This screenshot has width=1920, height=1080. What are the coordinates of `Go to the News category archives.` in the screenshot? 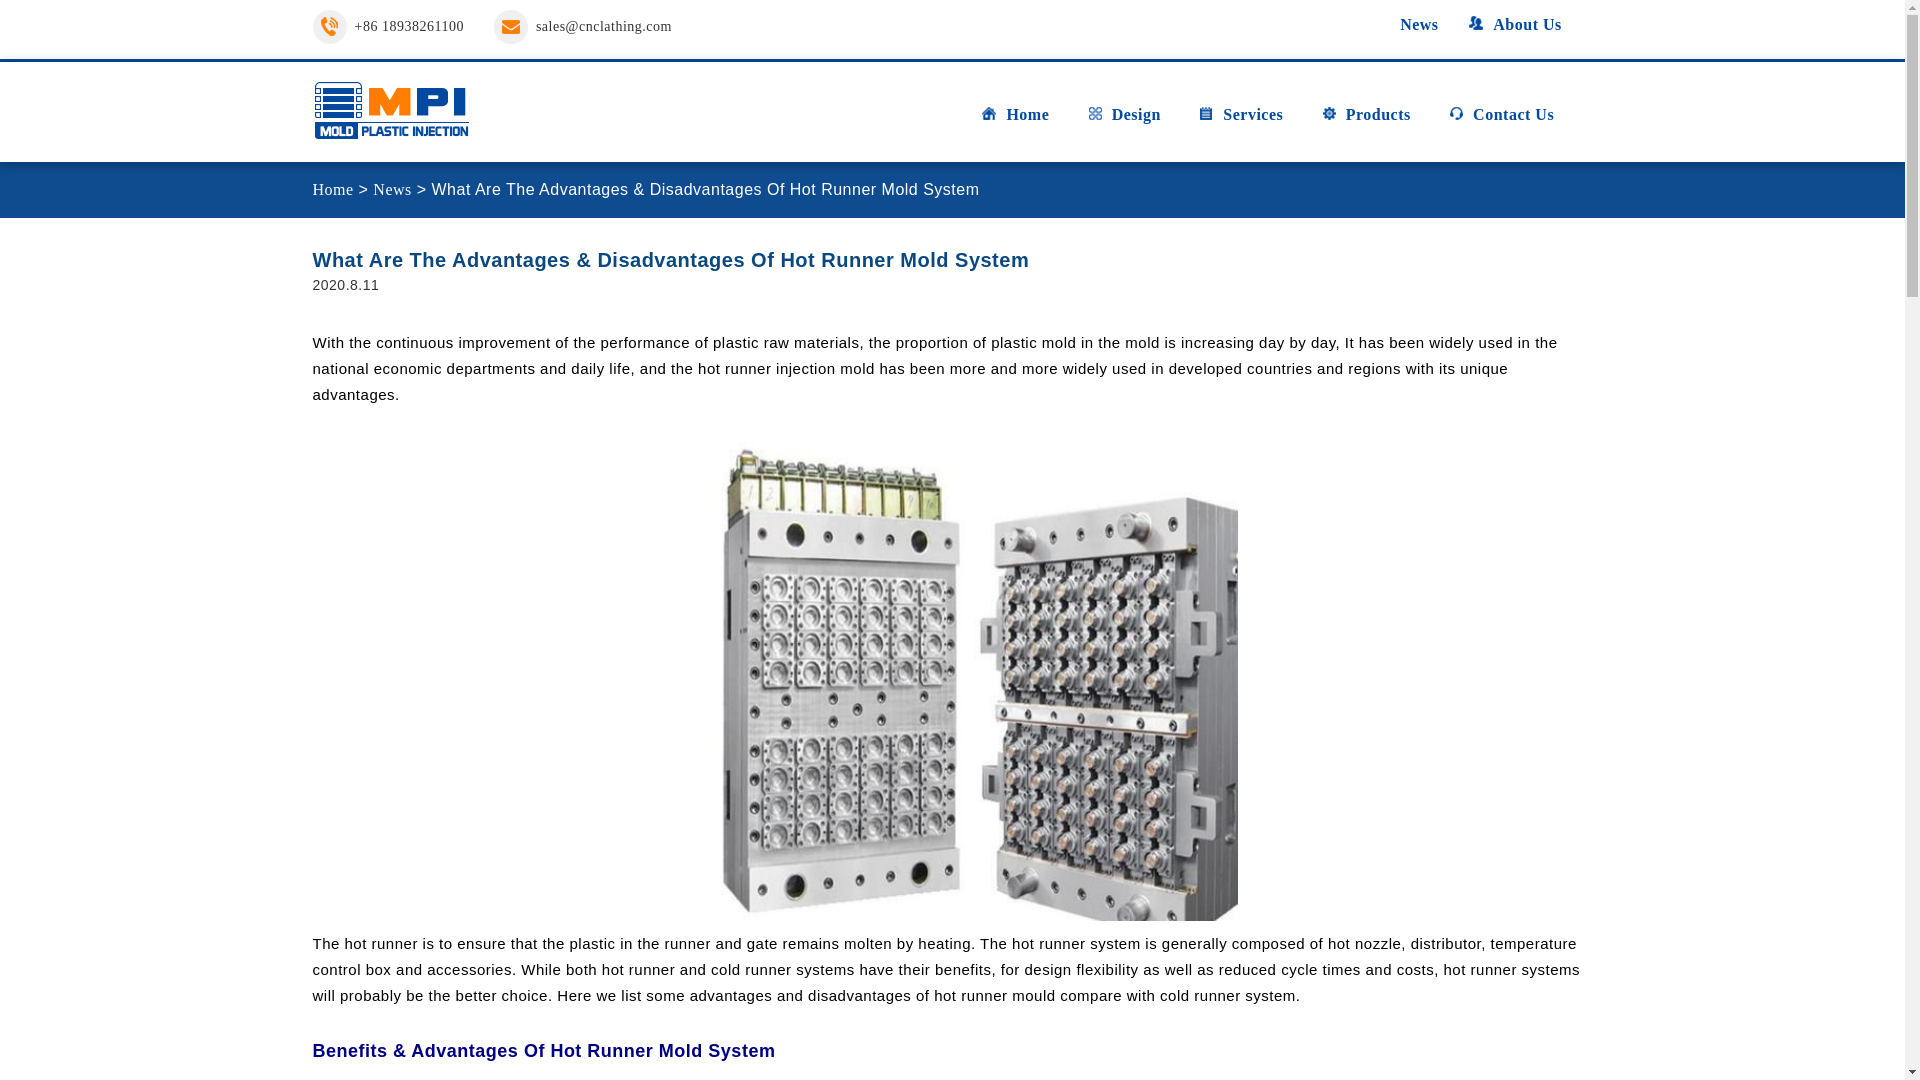 It's located at (391, 189).